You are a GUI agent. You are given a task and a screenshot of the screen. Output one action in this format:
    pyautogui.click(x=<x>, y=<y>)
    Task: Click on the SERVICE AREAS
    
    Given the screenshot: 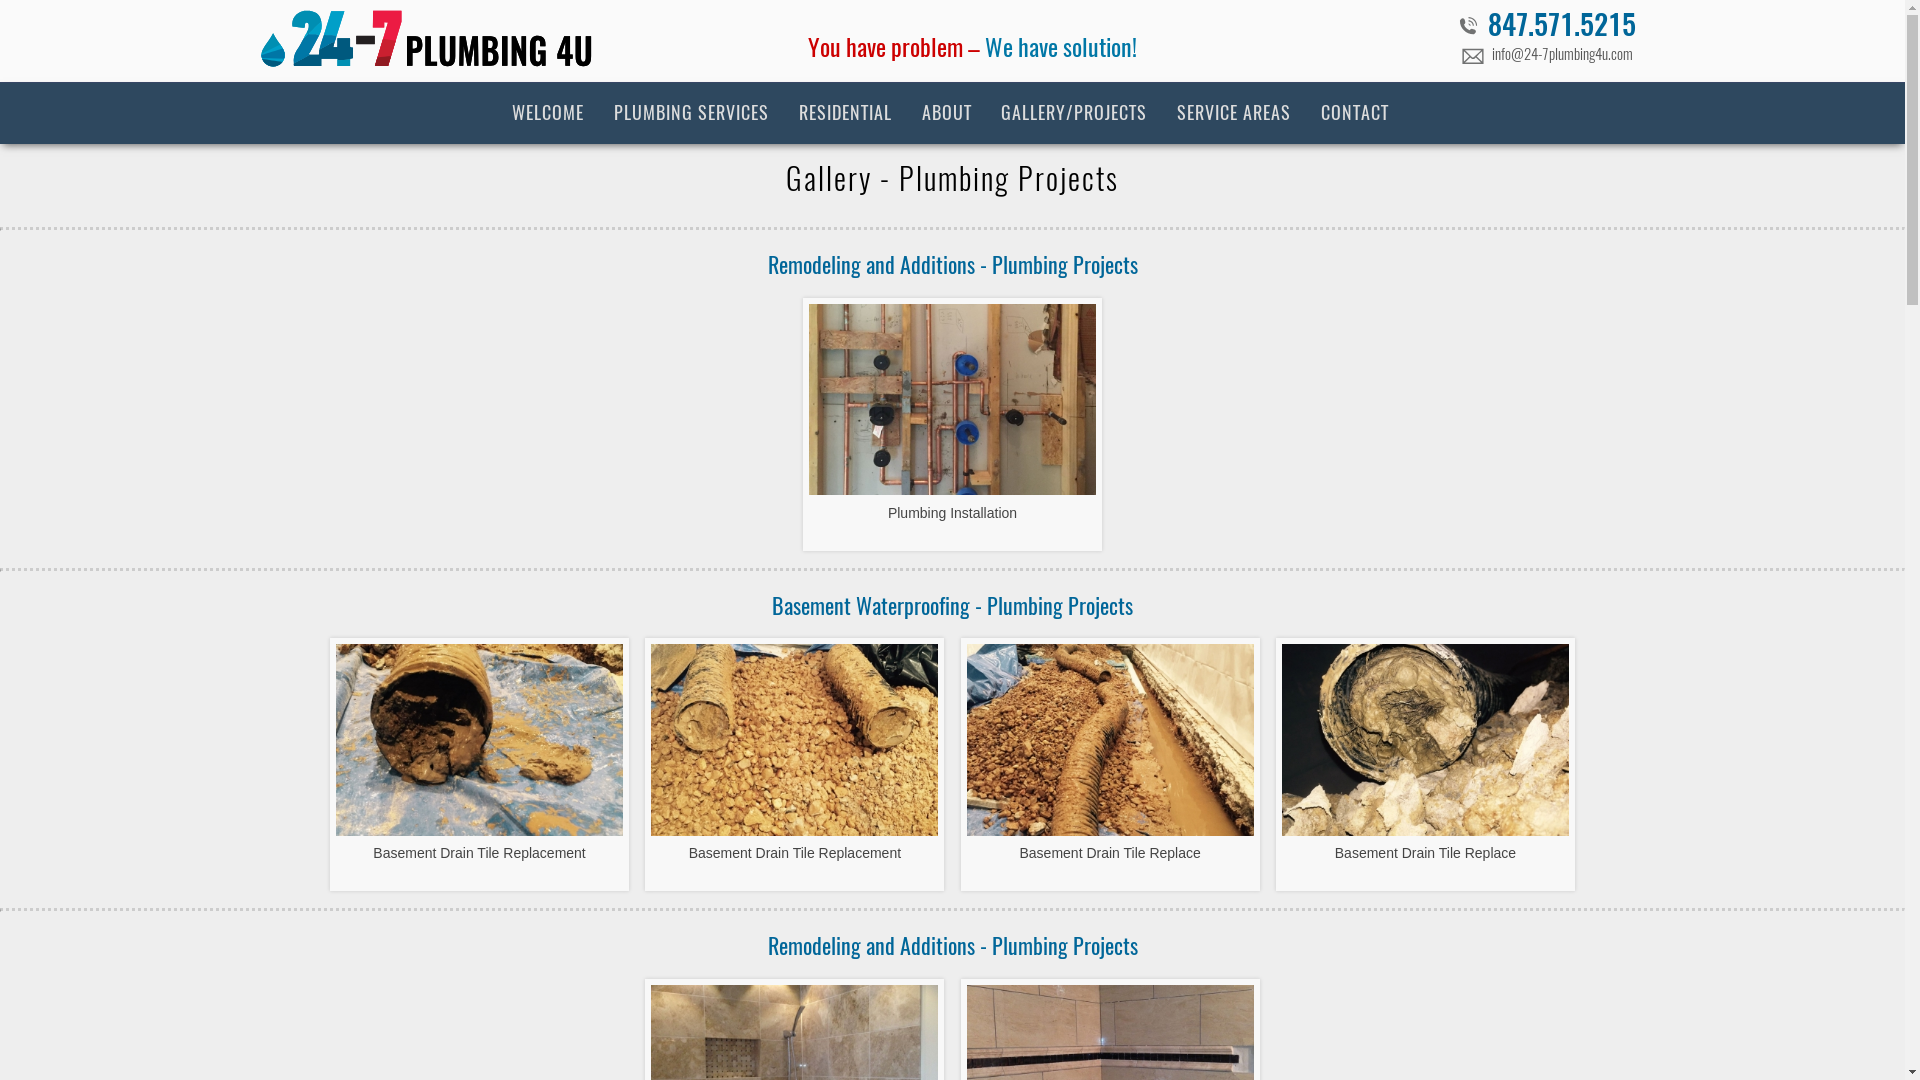 What is the action you would take?
    pyautogui.click(x=1234, y=113)
    